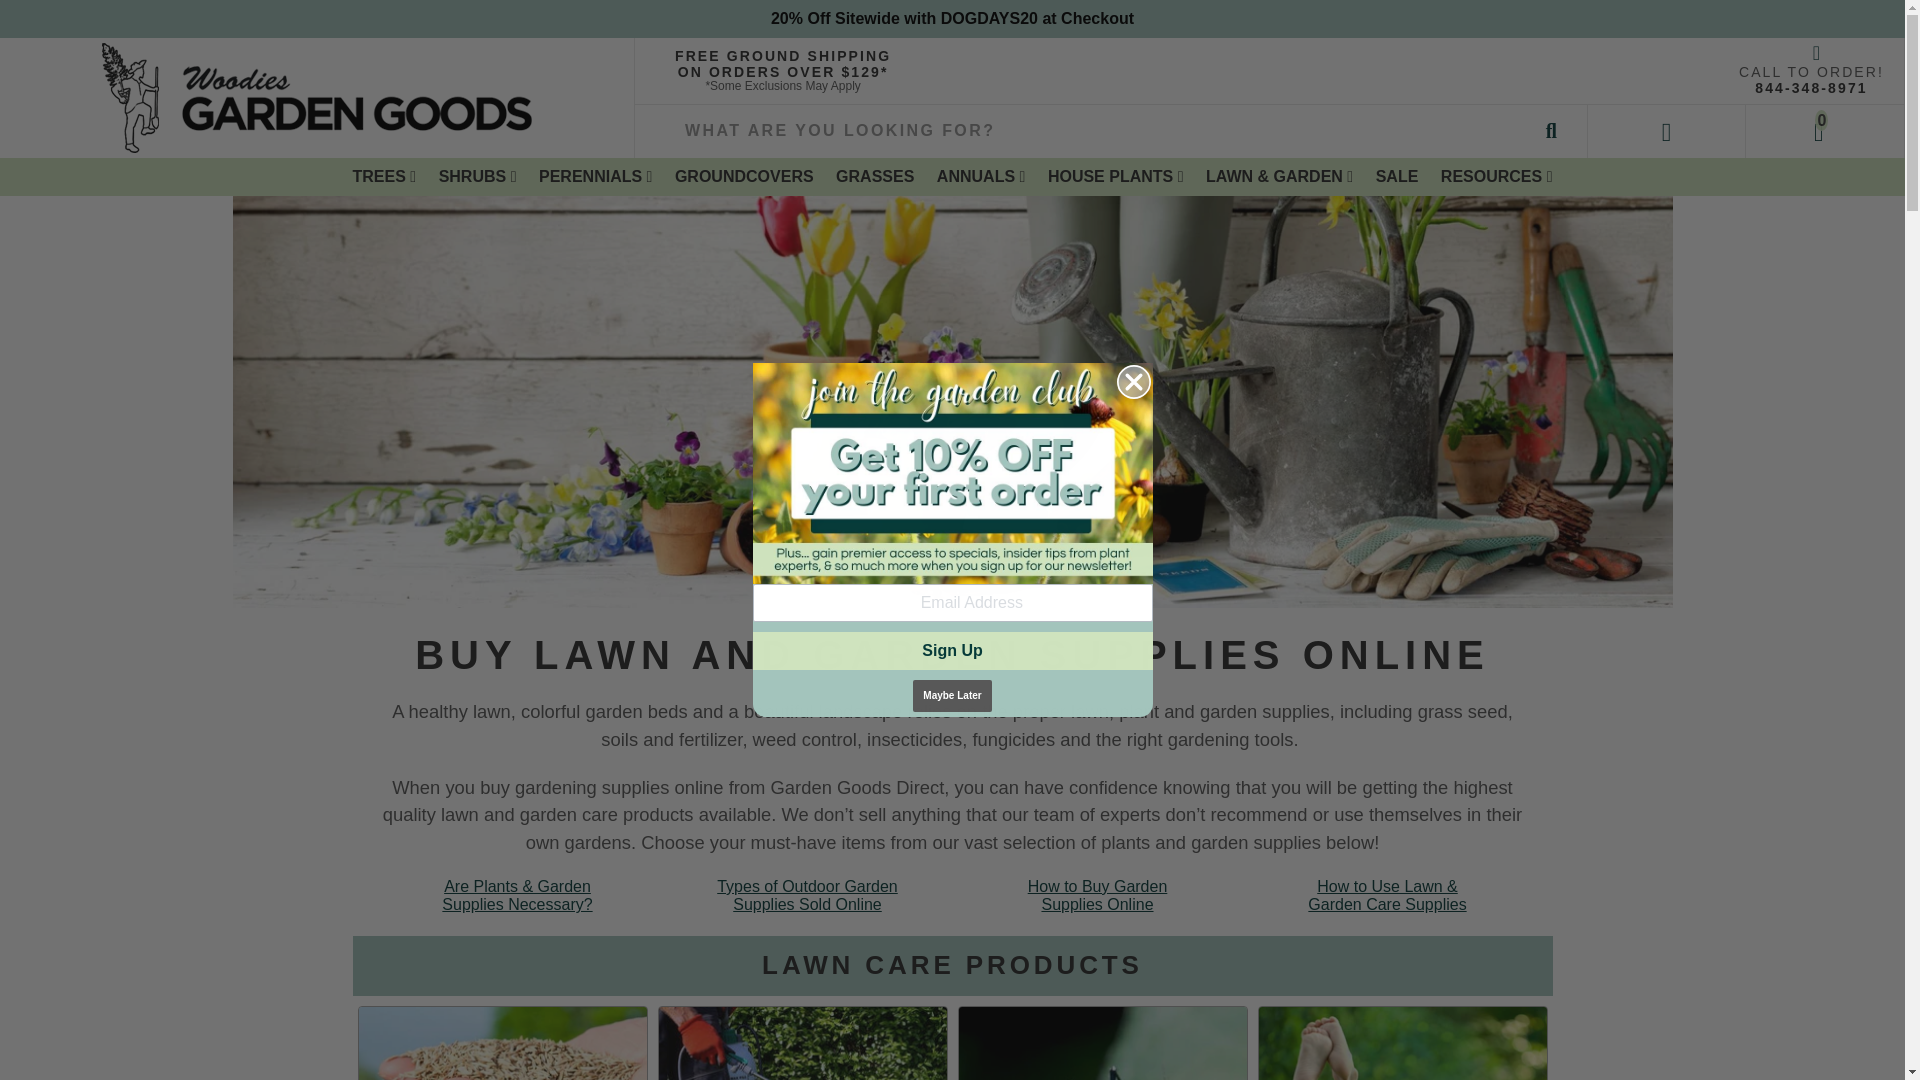 This screenshot has width=1920, height=1080. Describe the element at coordinates (384, 176) in the screenshot. I see `TREES` at that location.